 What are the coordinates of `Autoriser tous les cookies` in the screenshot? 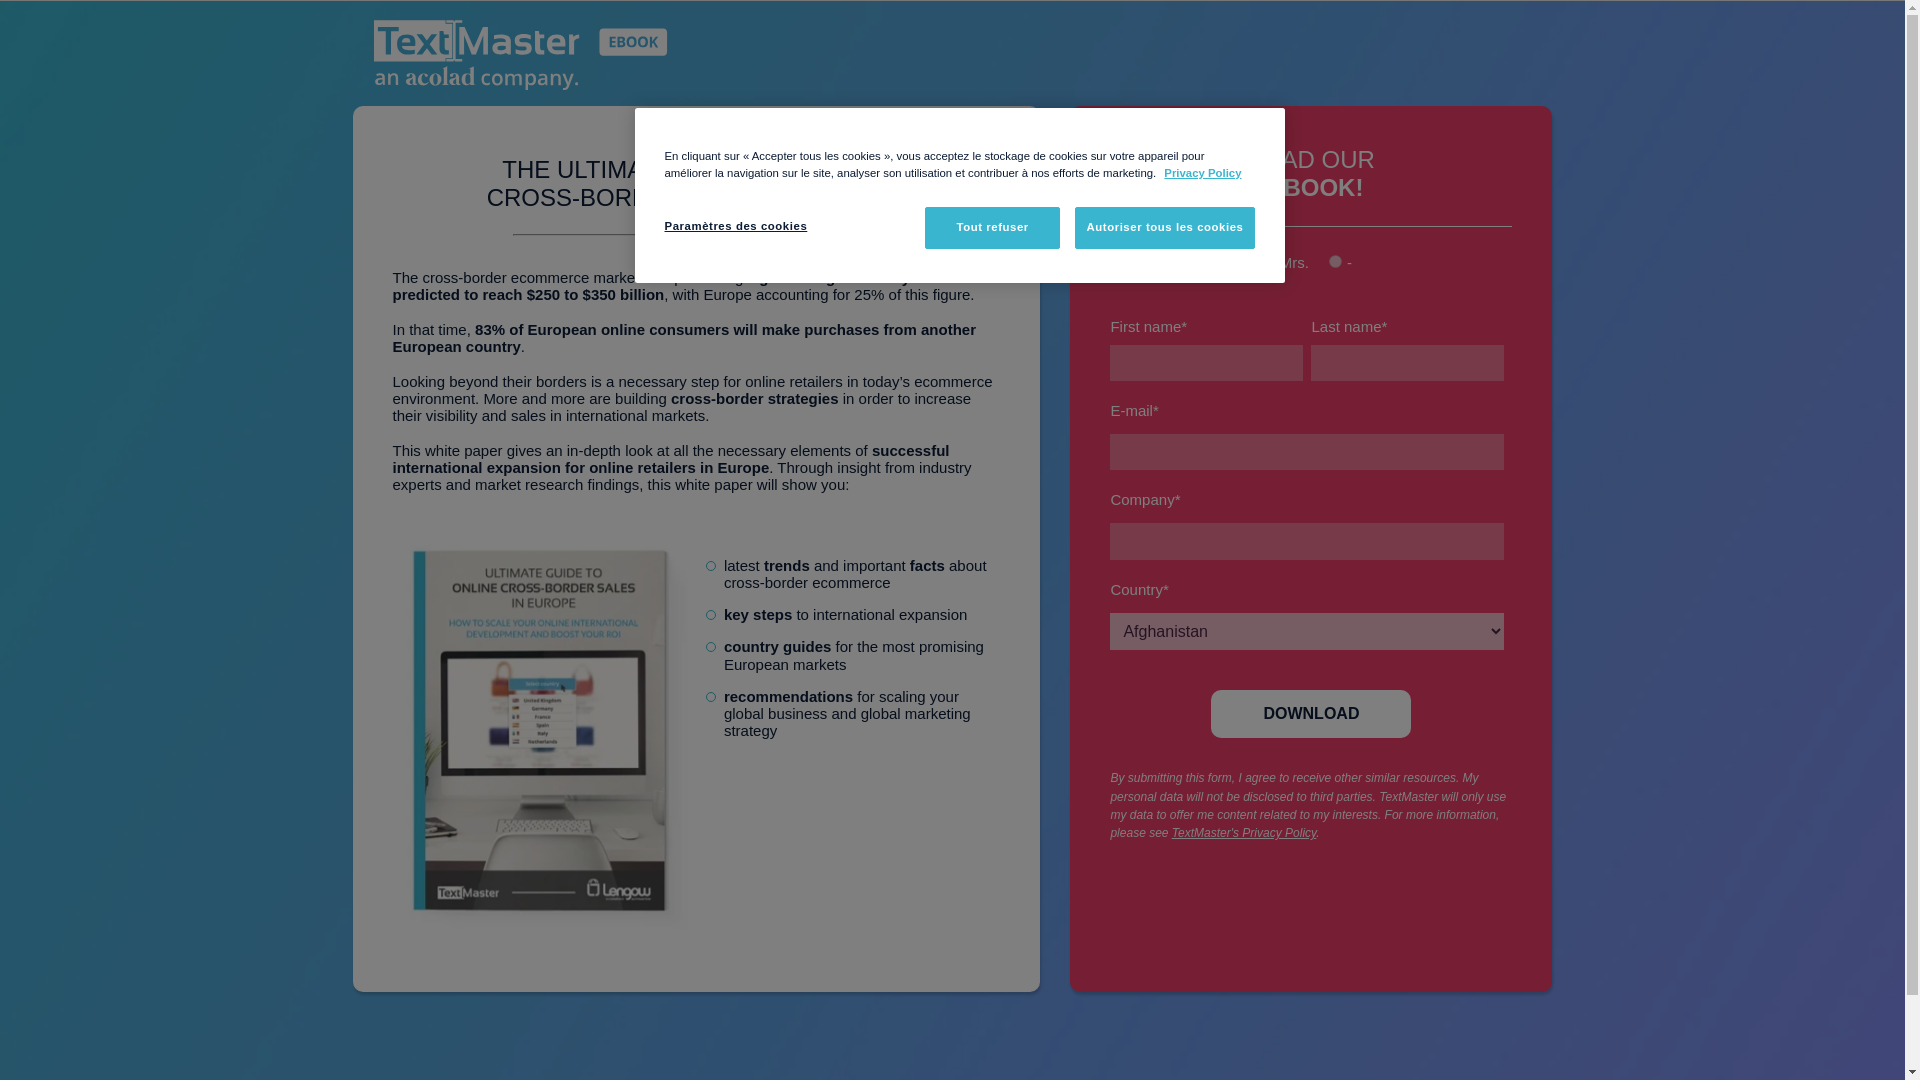 It's located at (1164, 228).